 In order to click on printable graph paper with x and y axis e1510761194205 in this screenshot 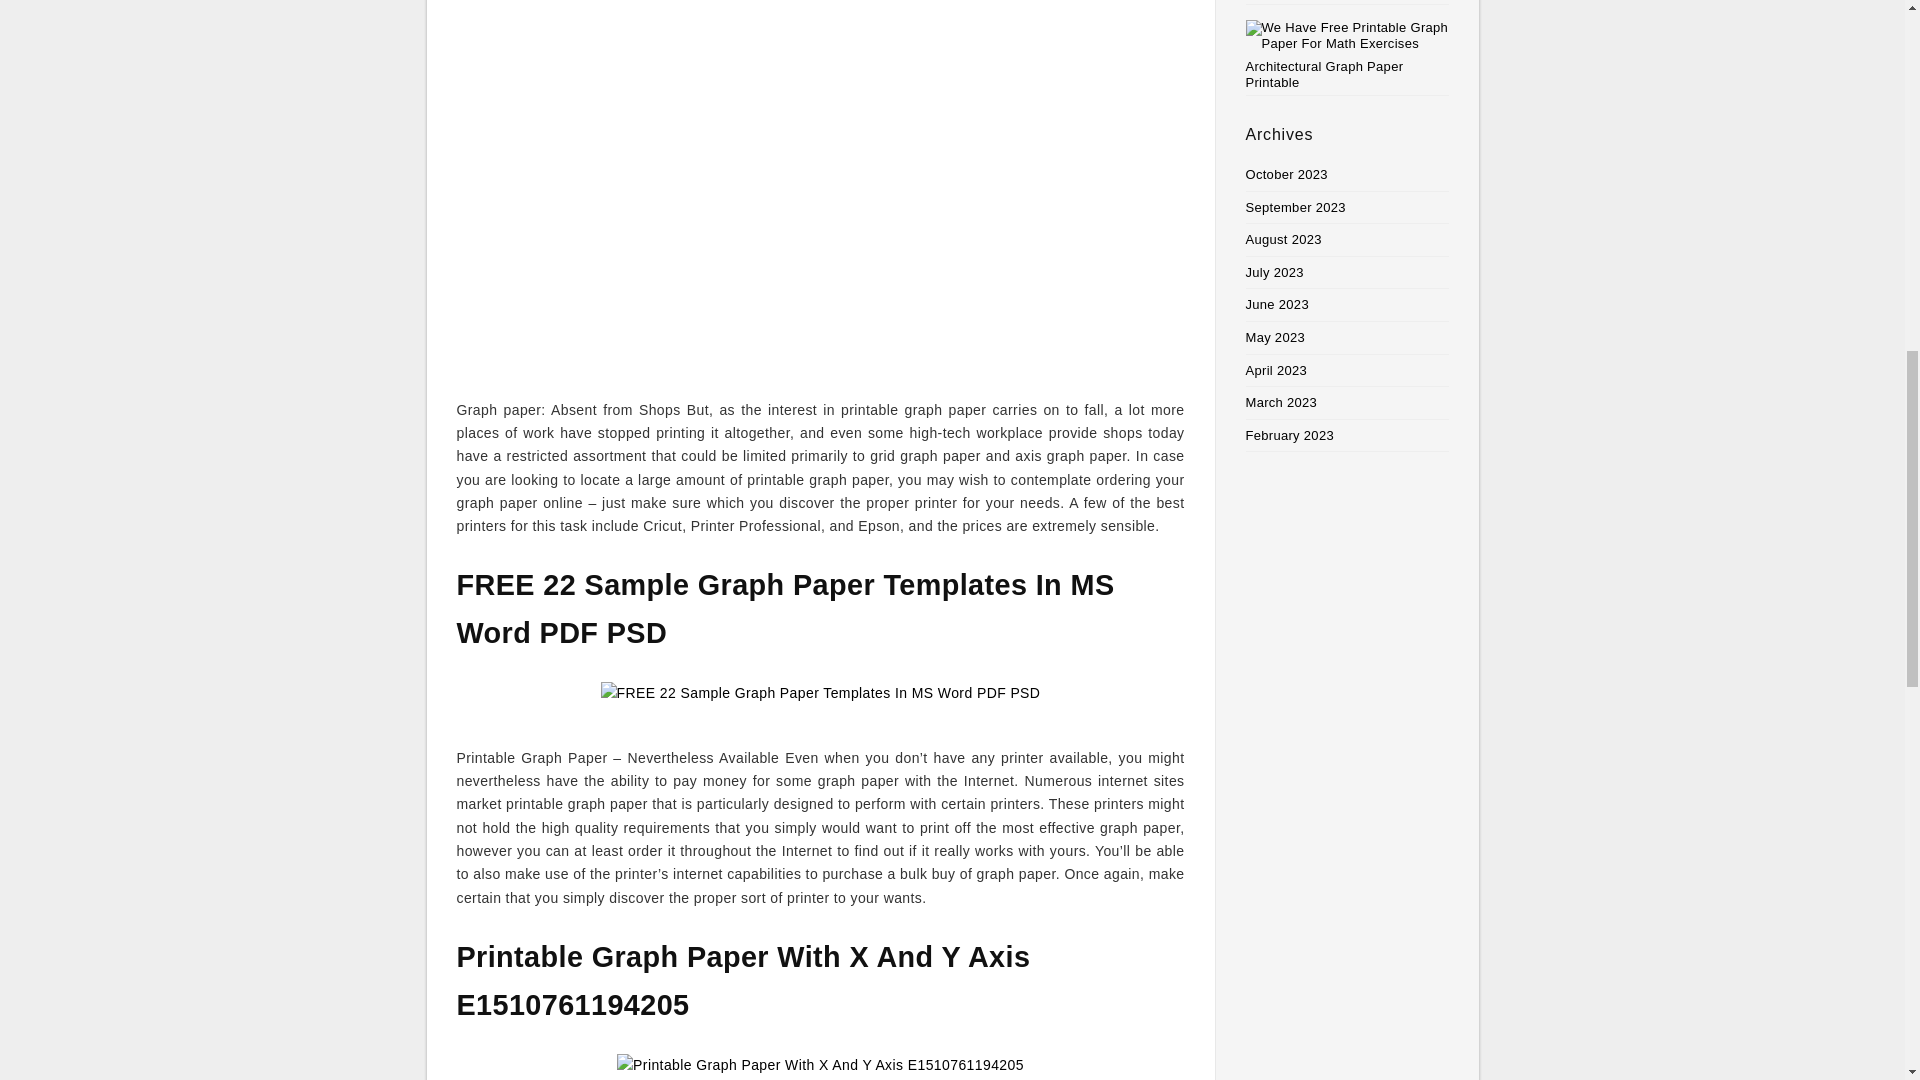, I will do `click(820, 1067)`.